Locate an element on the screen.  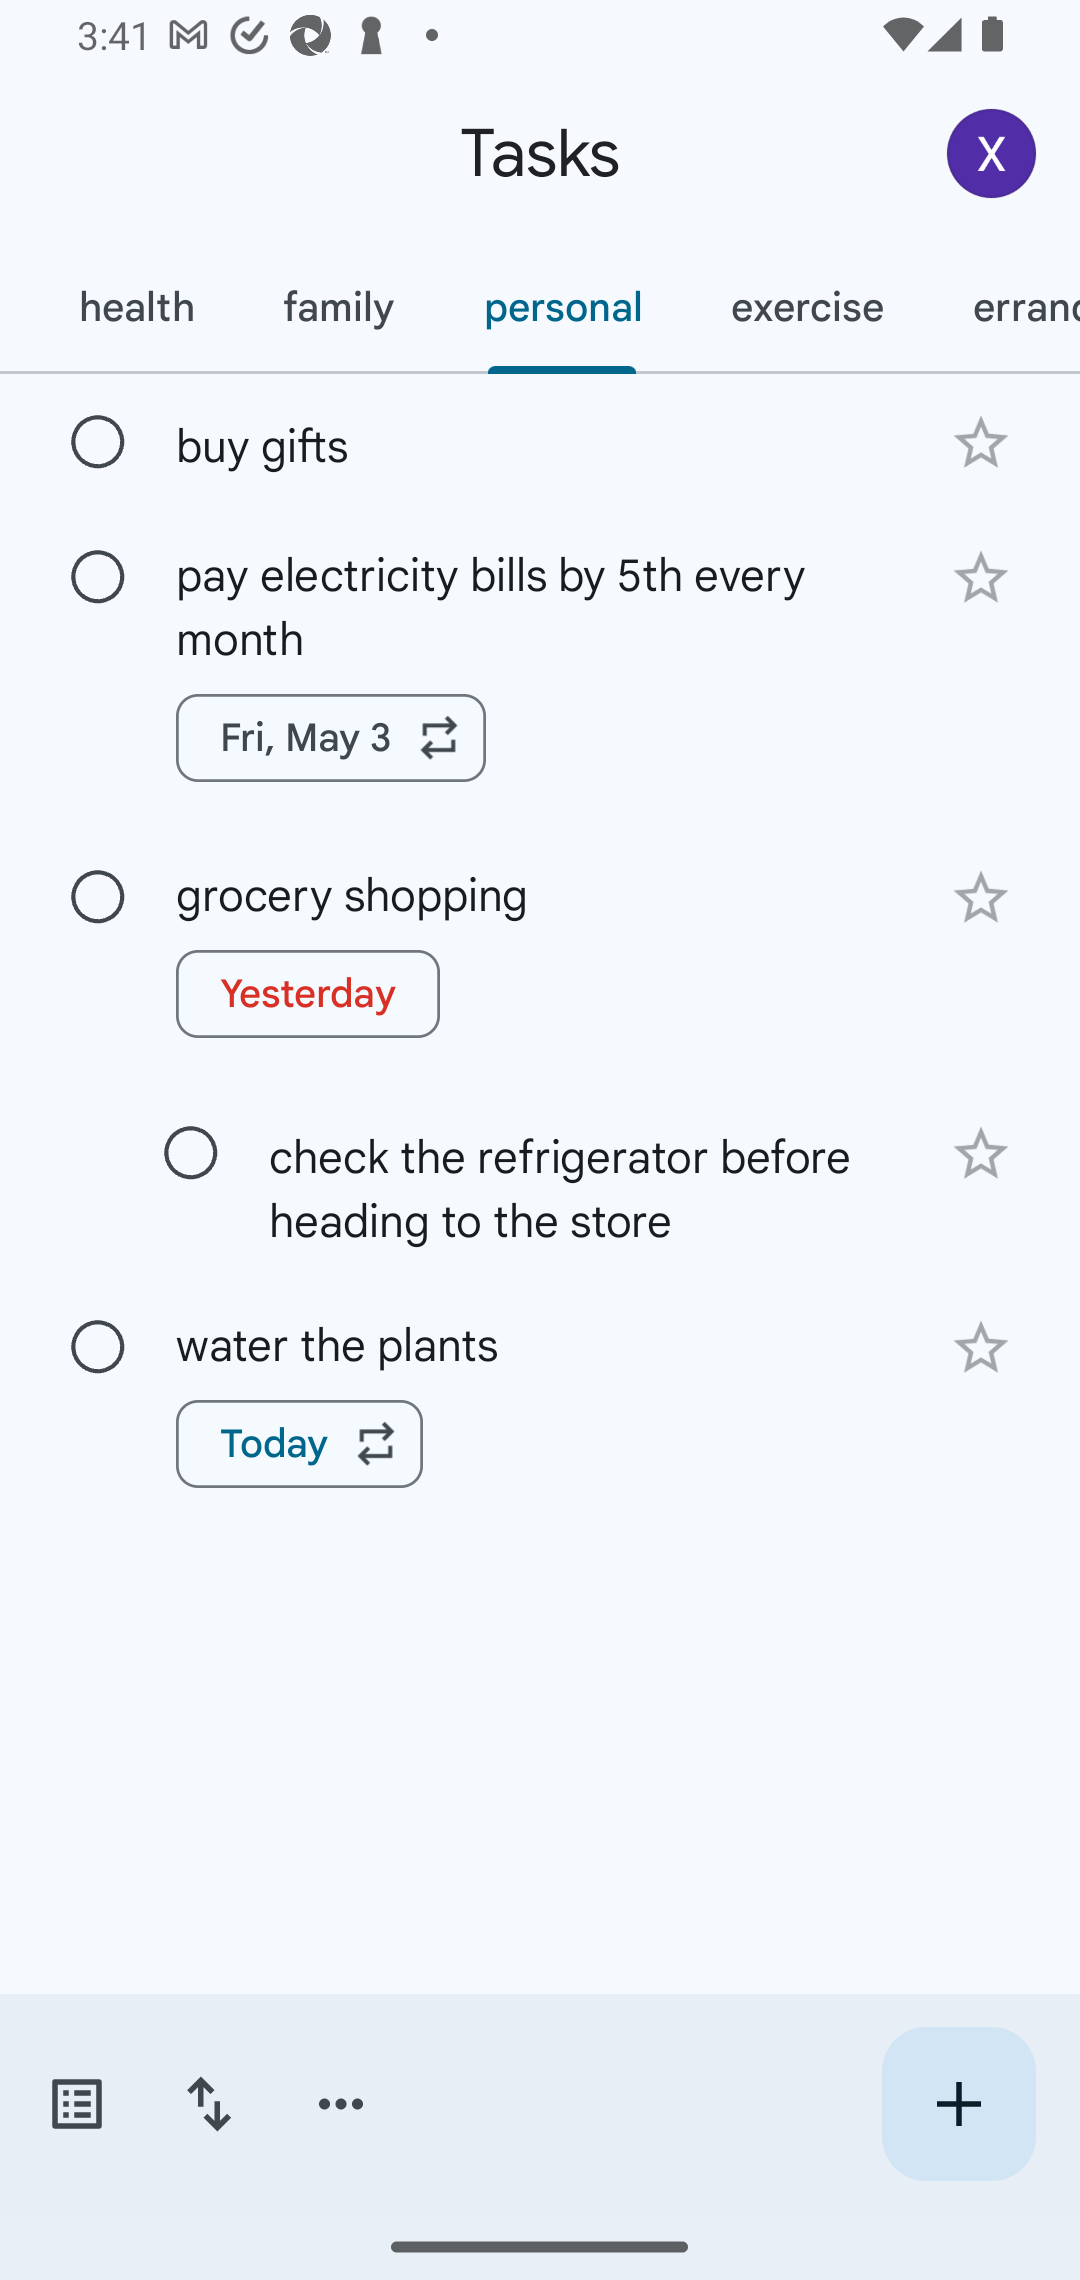
Change sort order is located at coordinates (208, 2104).